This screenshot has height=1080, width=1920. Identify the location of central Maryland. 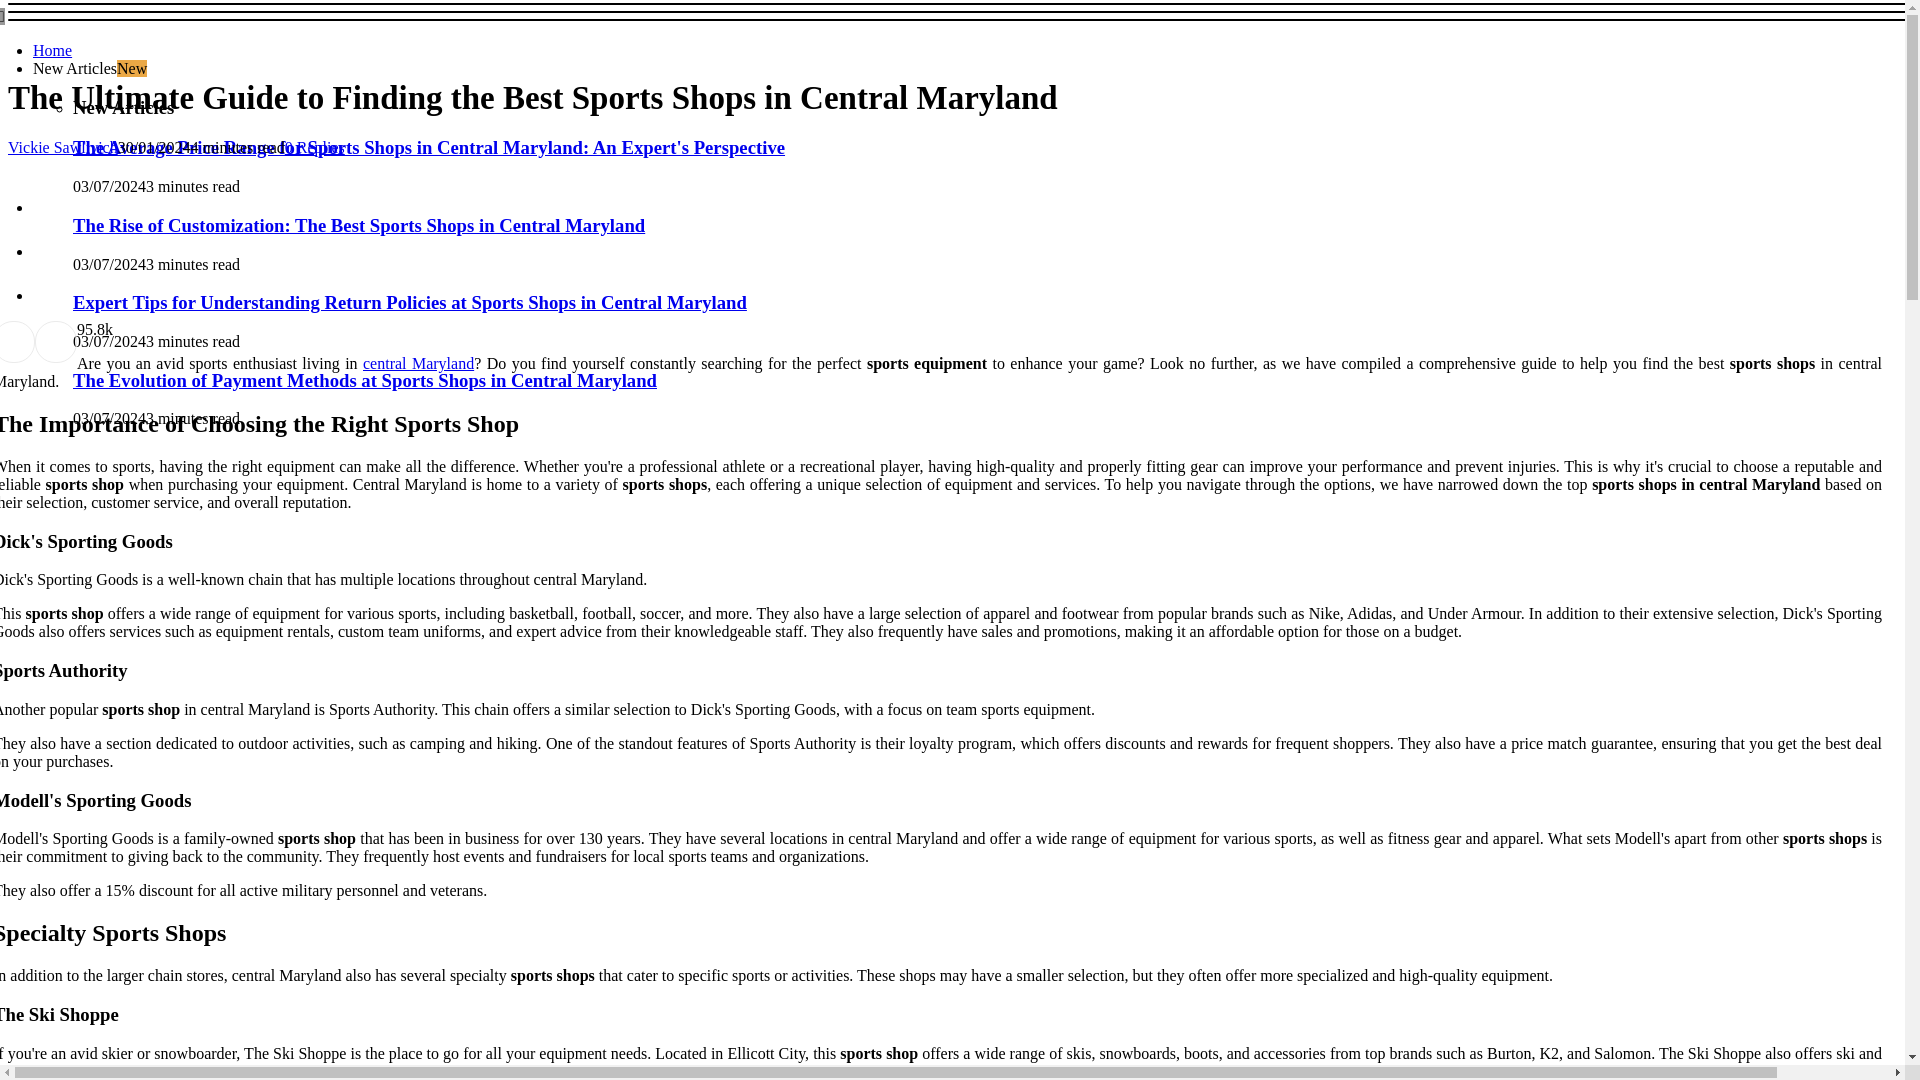
(418, 363).